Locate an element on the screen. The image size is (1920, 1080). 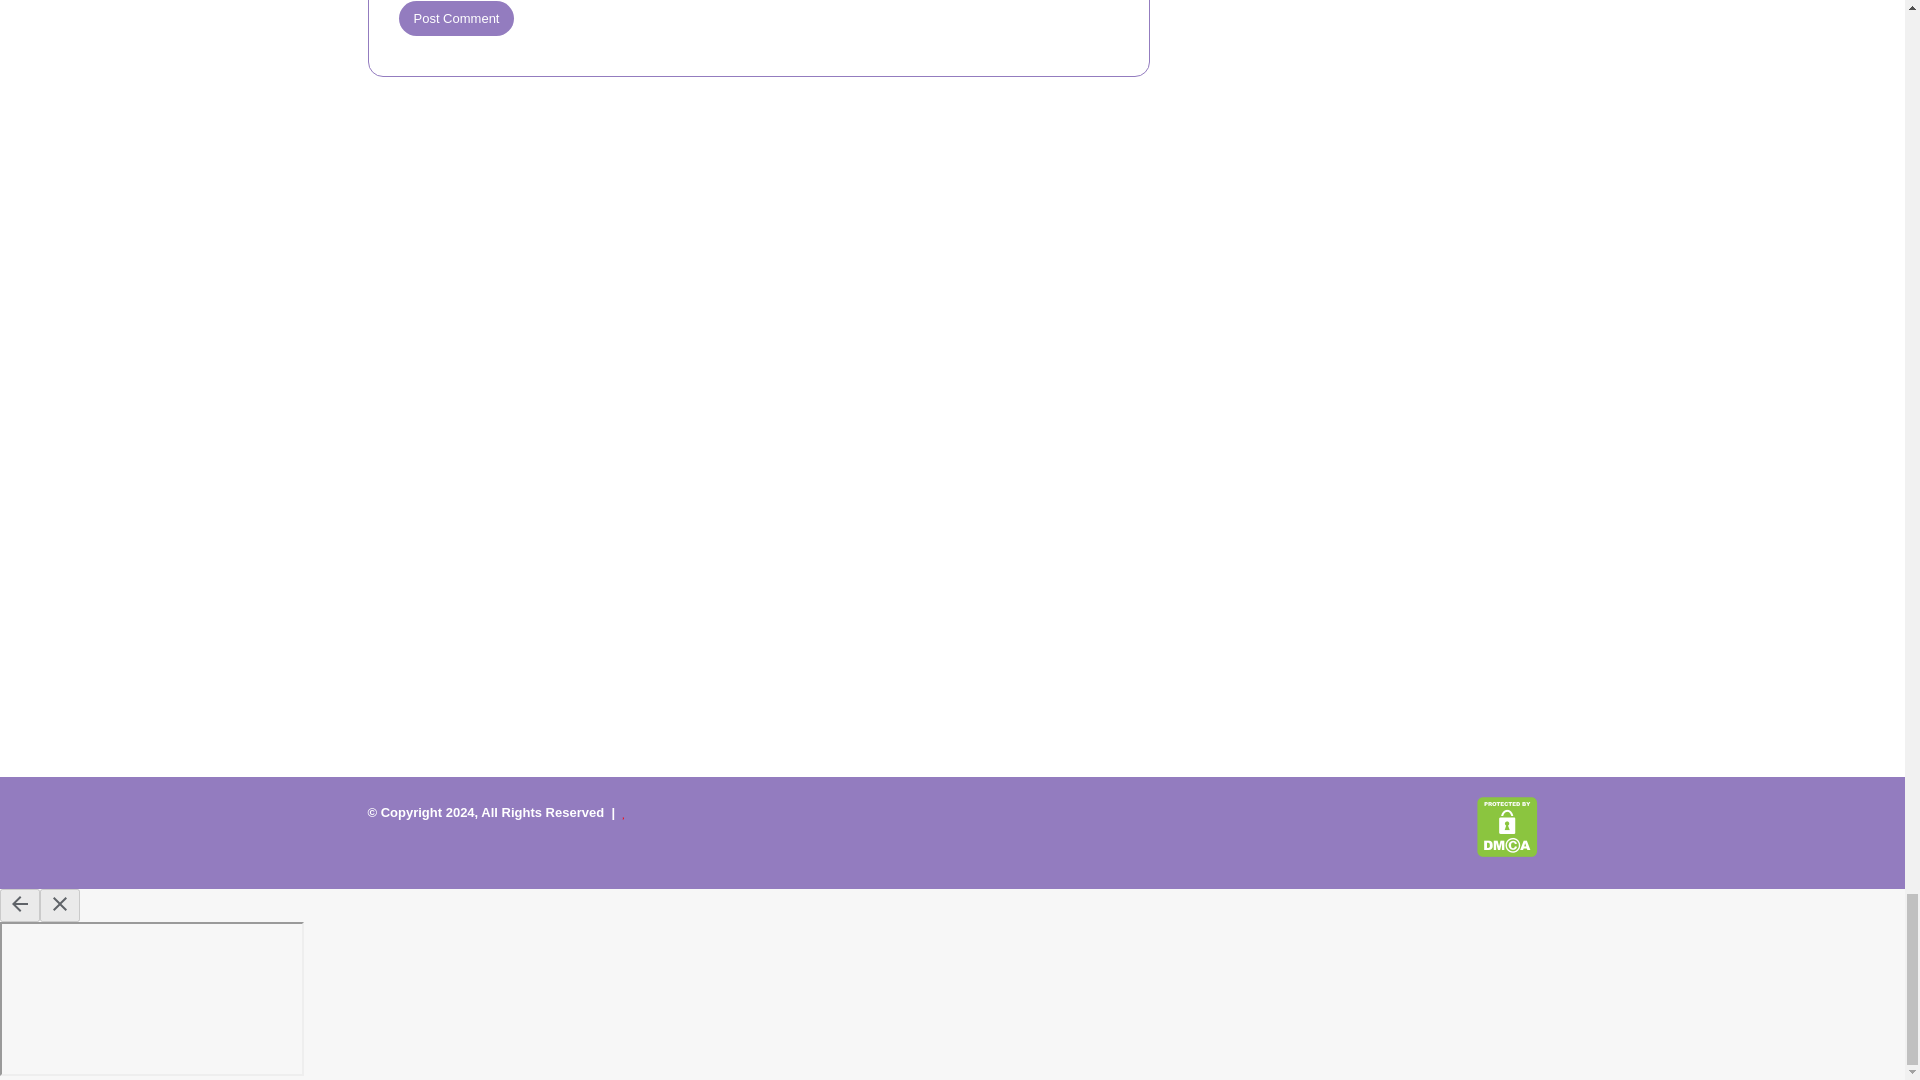
Post Comment is located at coordinates (456, 18).